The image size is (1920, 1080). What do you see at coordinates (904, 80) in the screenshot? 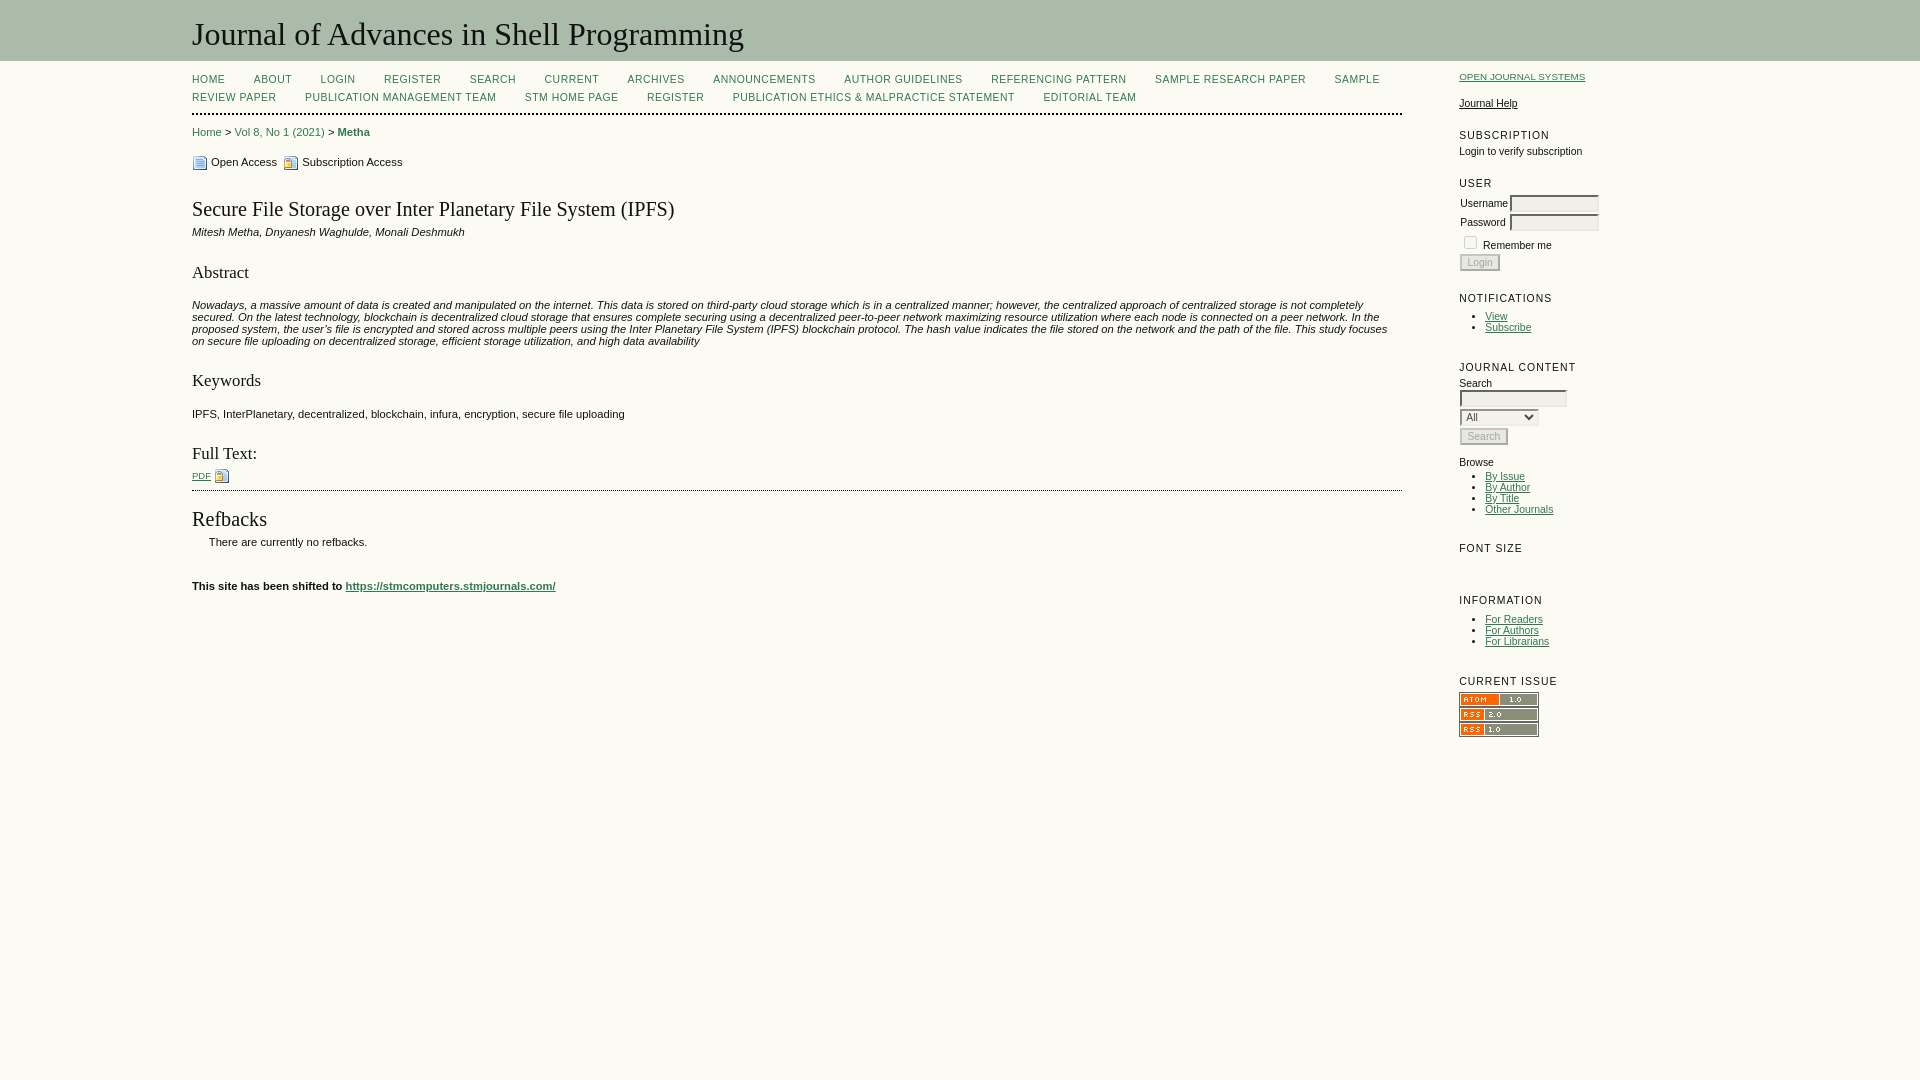
I see `AUTHOR GUIDELINES` at bounding box center [904, 80].